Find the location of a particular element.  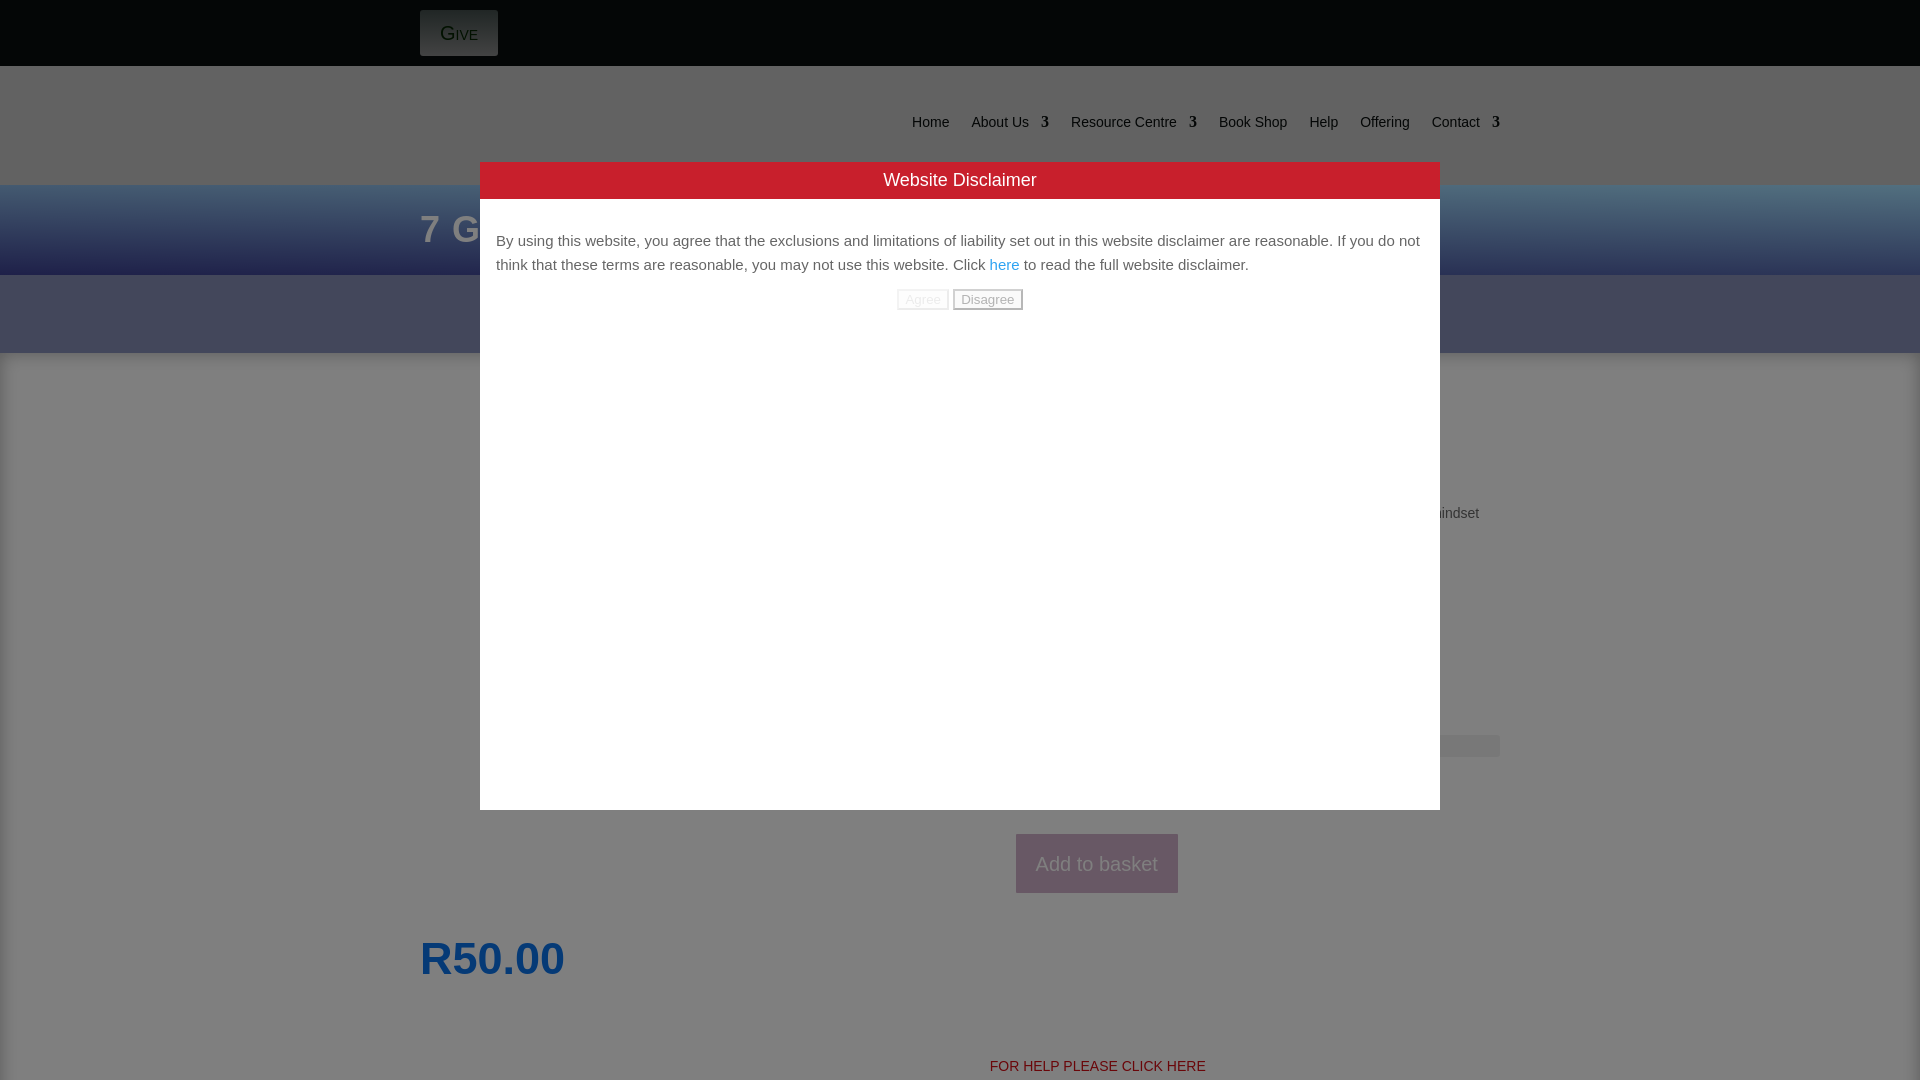

Agree is located at coordinates (922, 299).